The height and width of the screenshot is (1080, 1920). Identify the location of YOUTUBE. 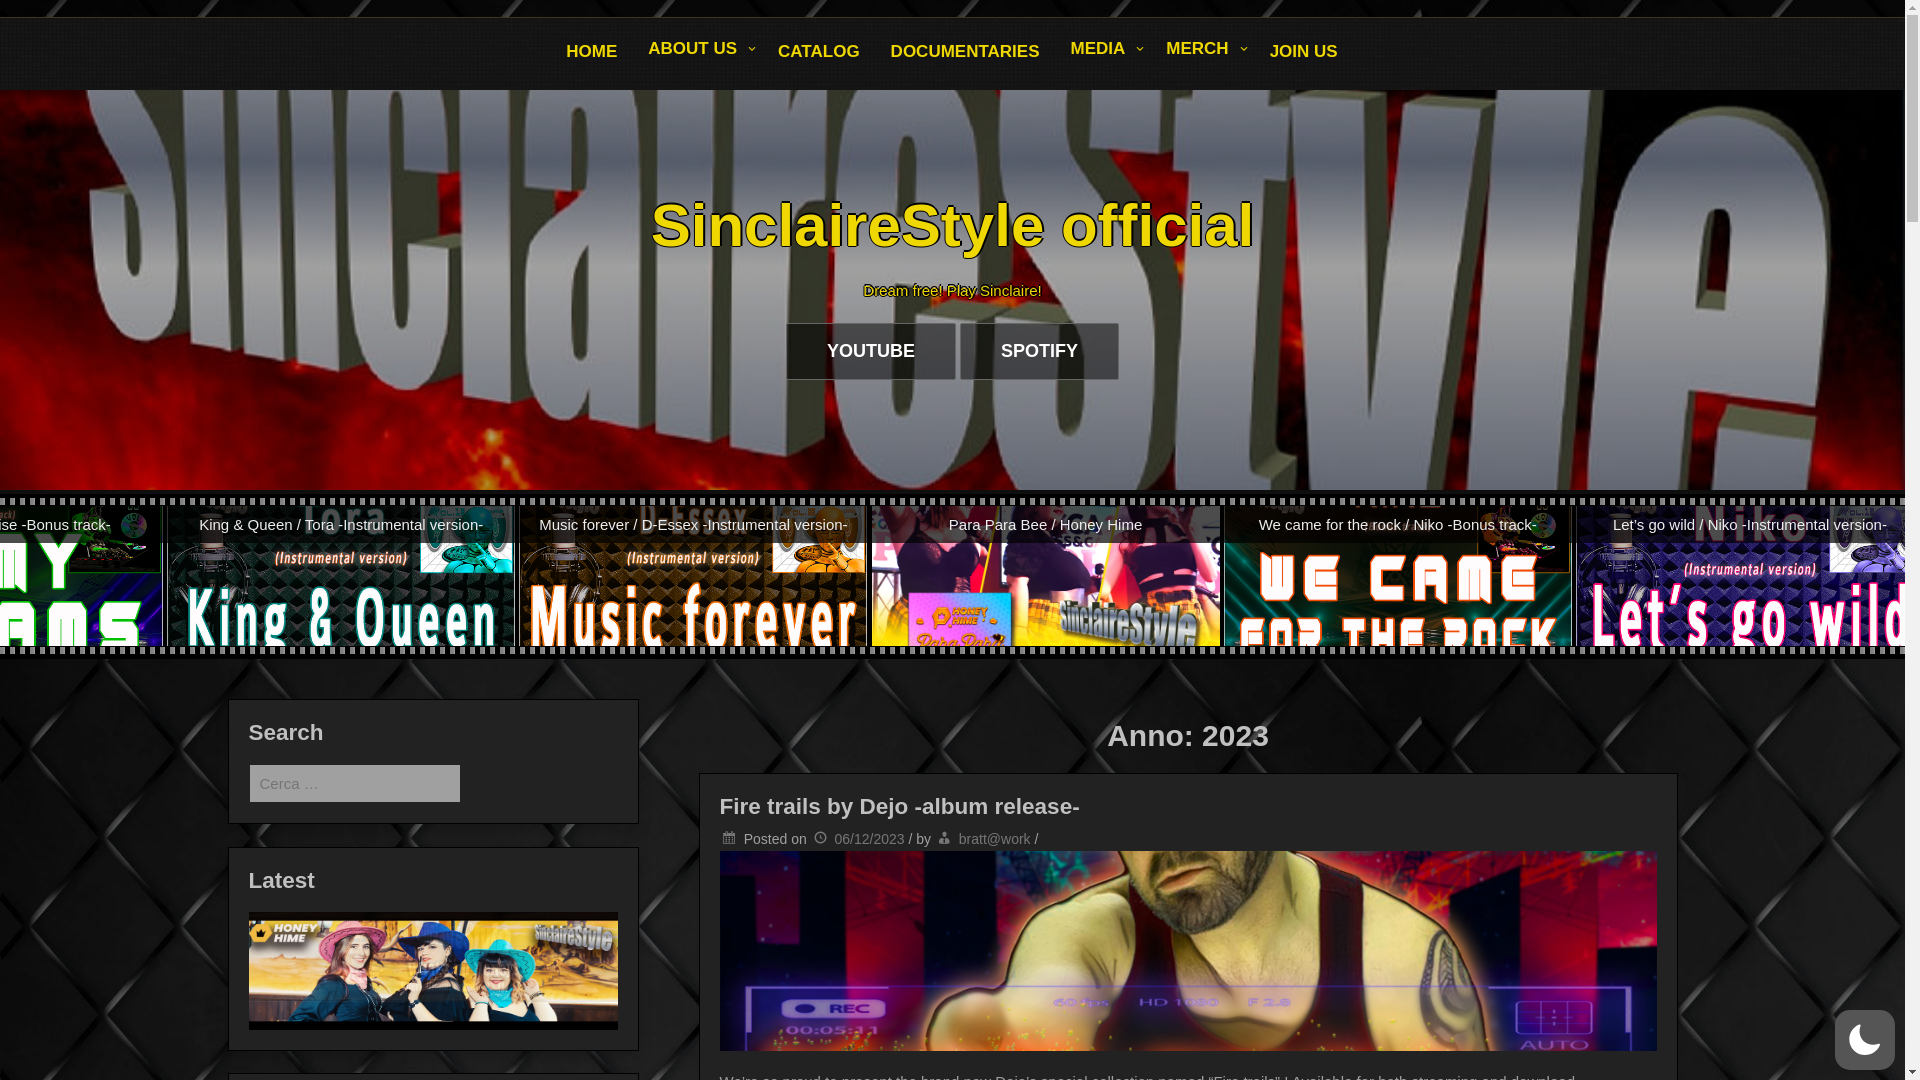
(872, 351).